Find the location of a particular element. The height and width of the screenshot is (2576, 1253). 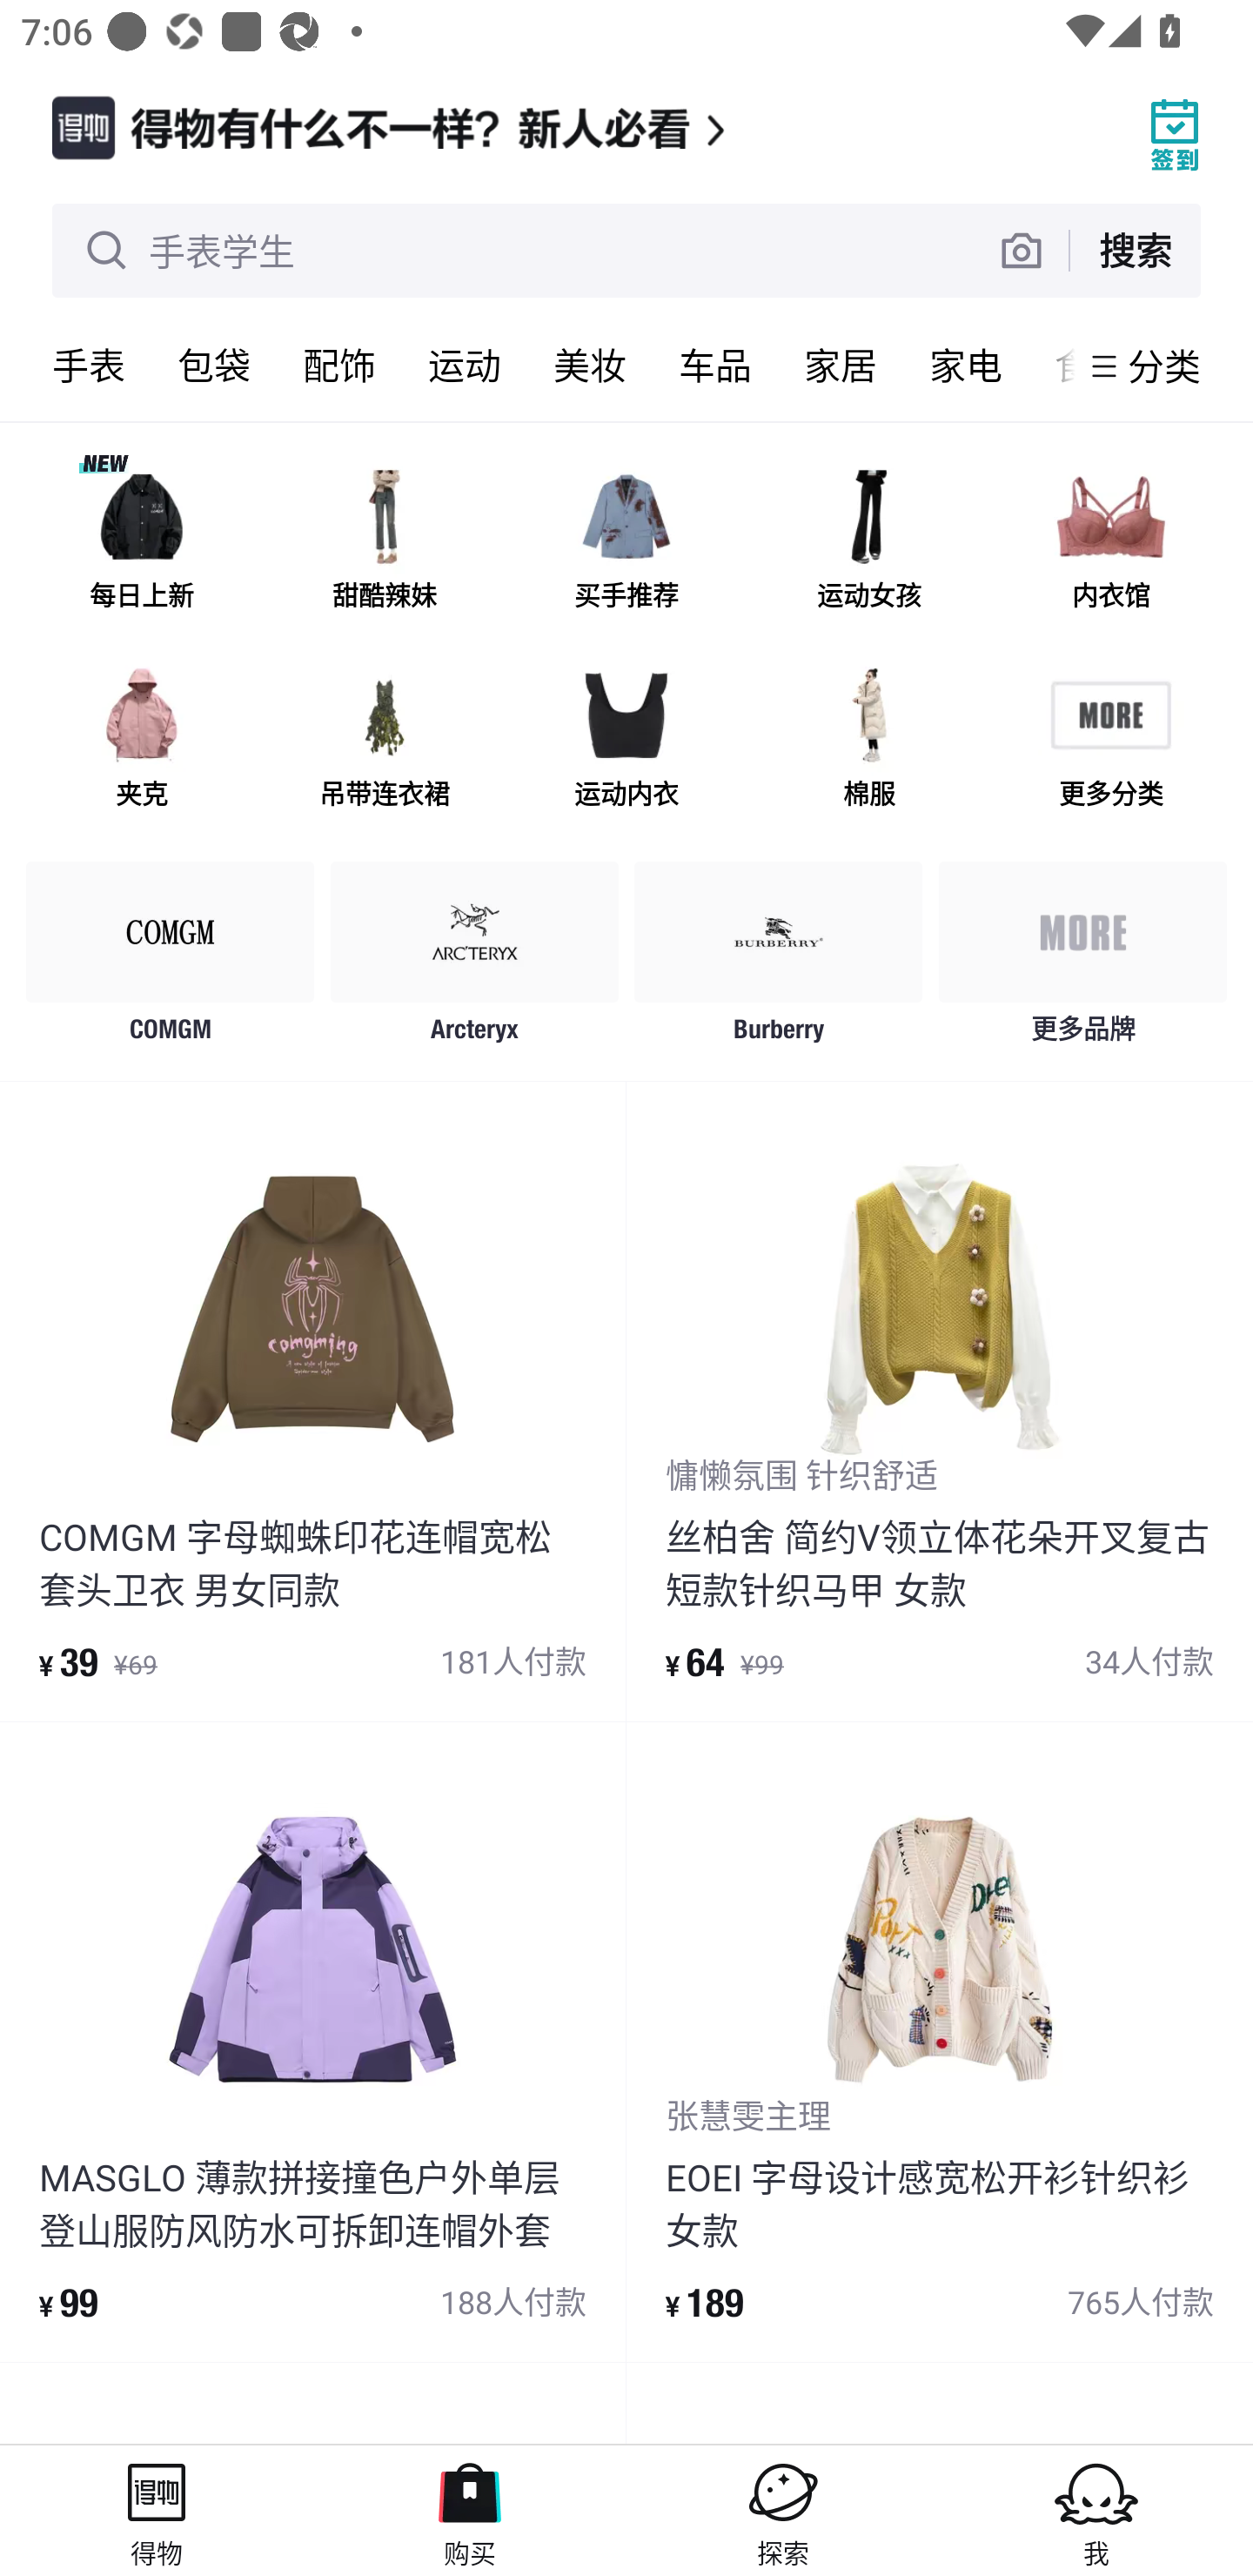

家居 is located at coordinates (841, 366).